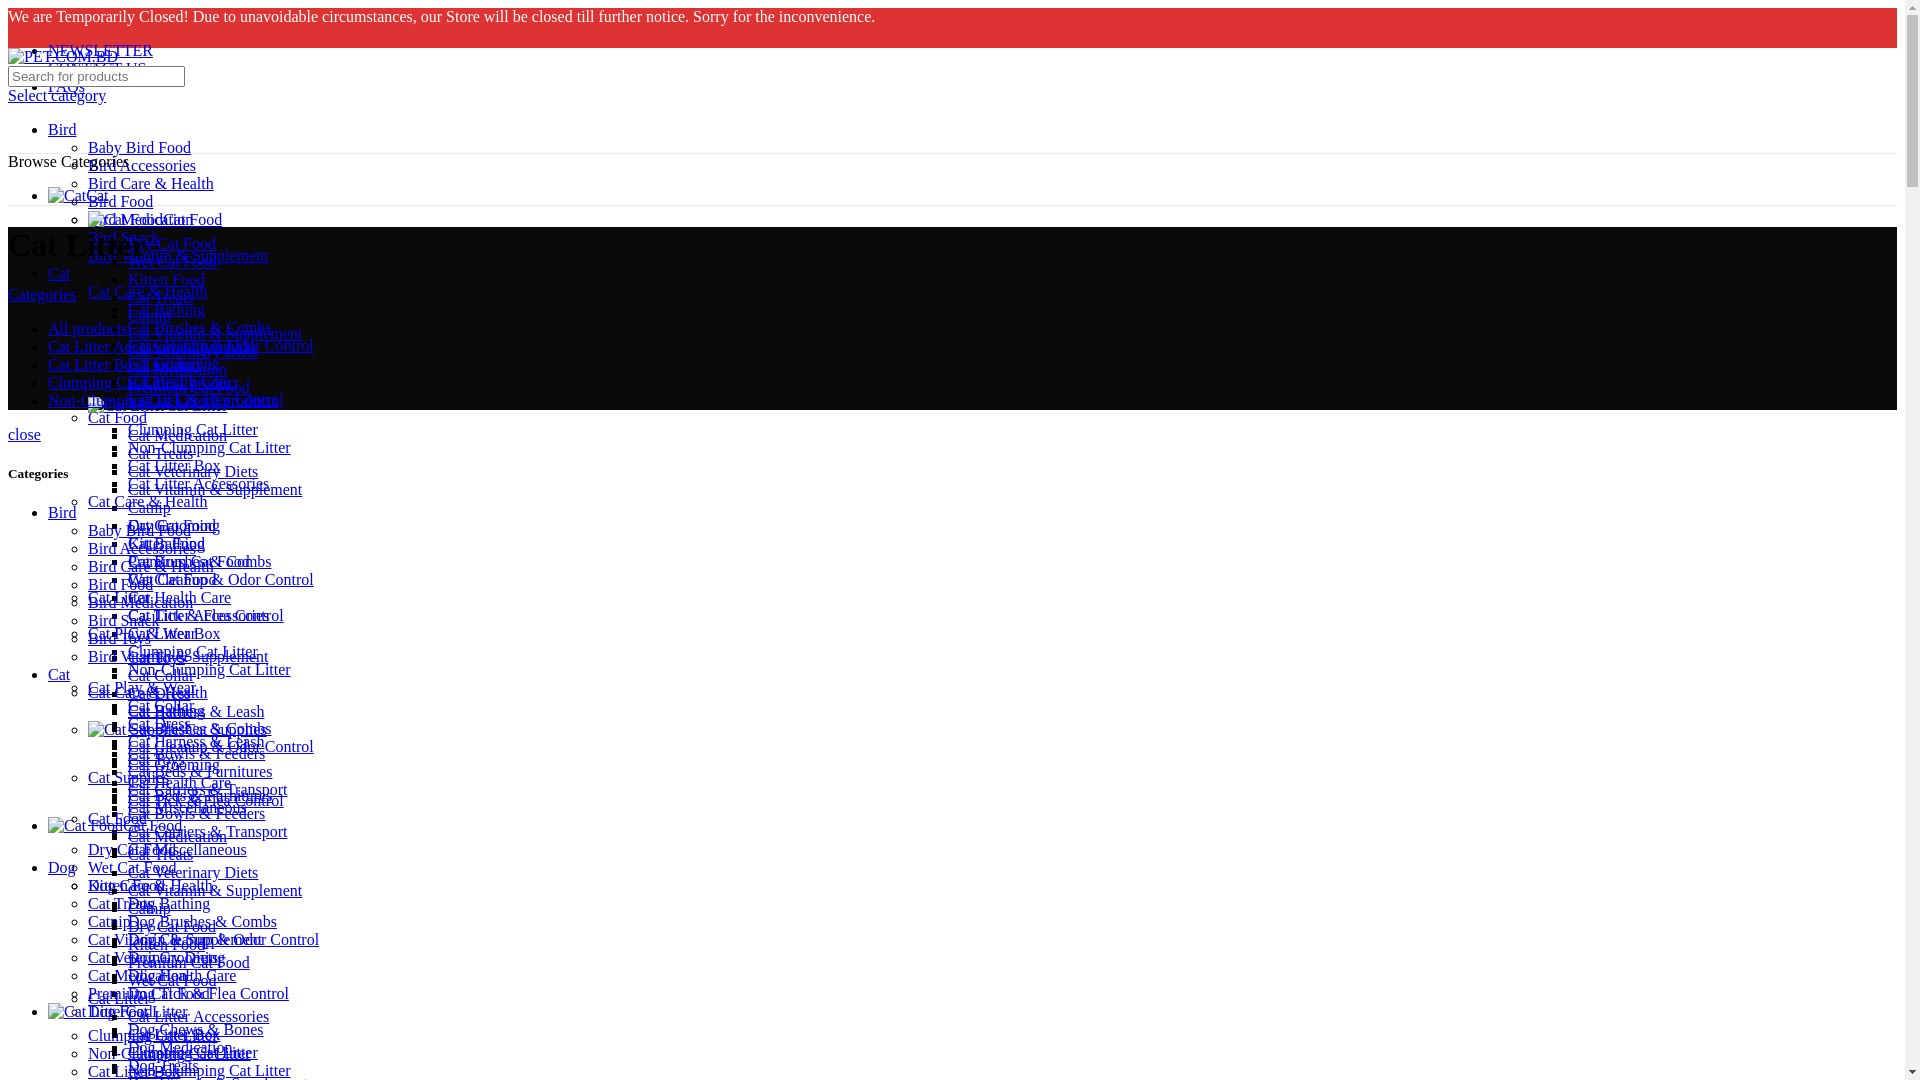 This screenshot has height=1080, width=1920. Describe the element at coordinates (208, 790) in the screenshot. I see `Cat Carriers & Transport` at that location.